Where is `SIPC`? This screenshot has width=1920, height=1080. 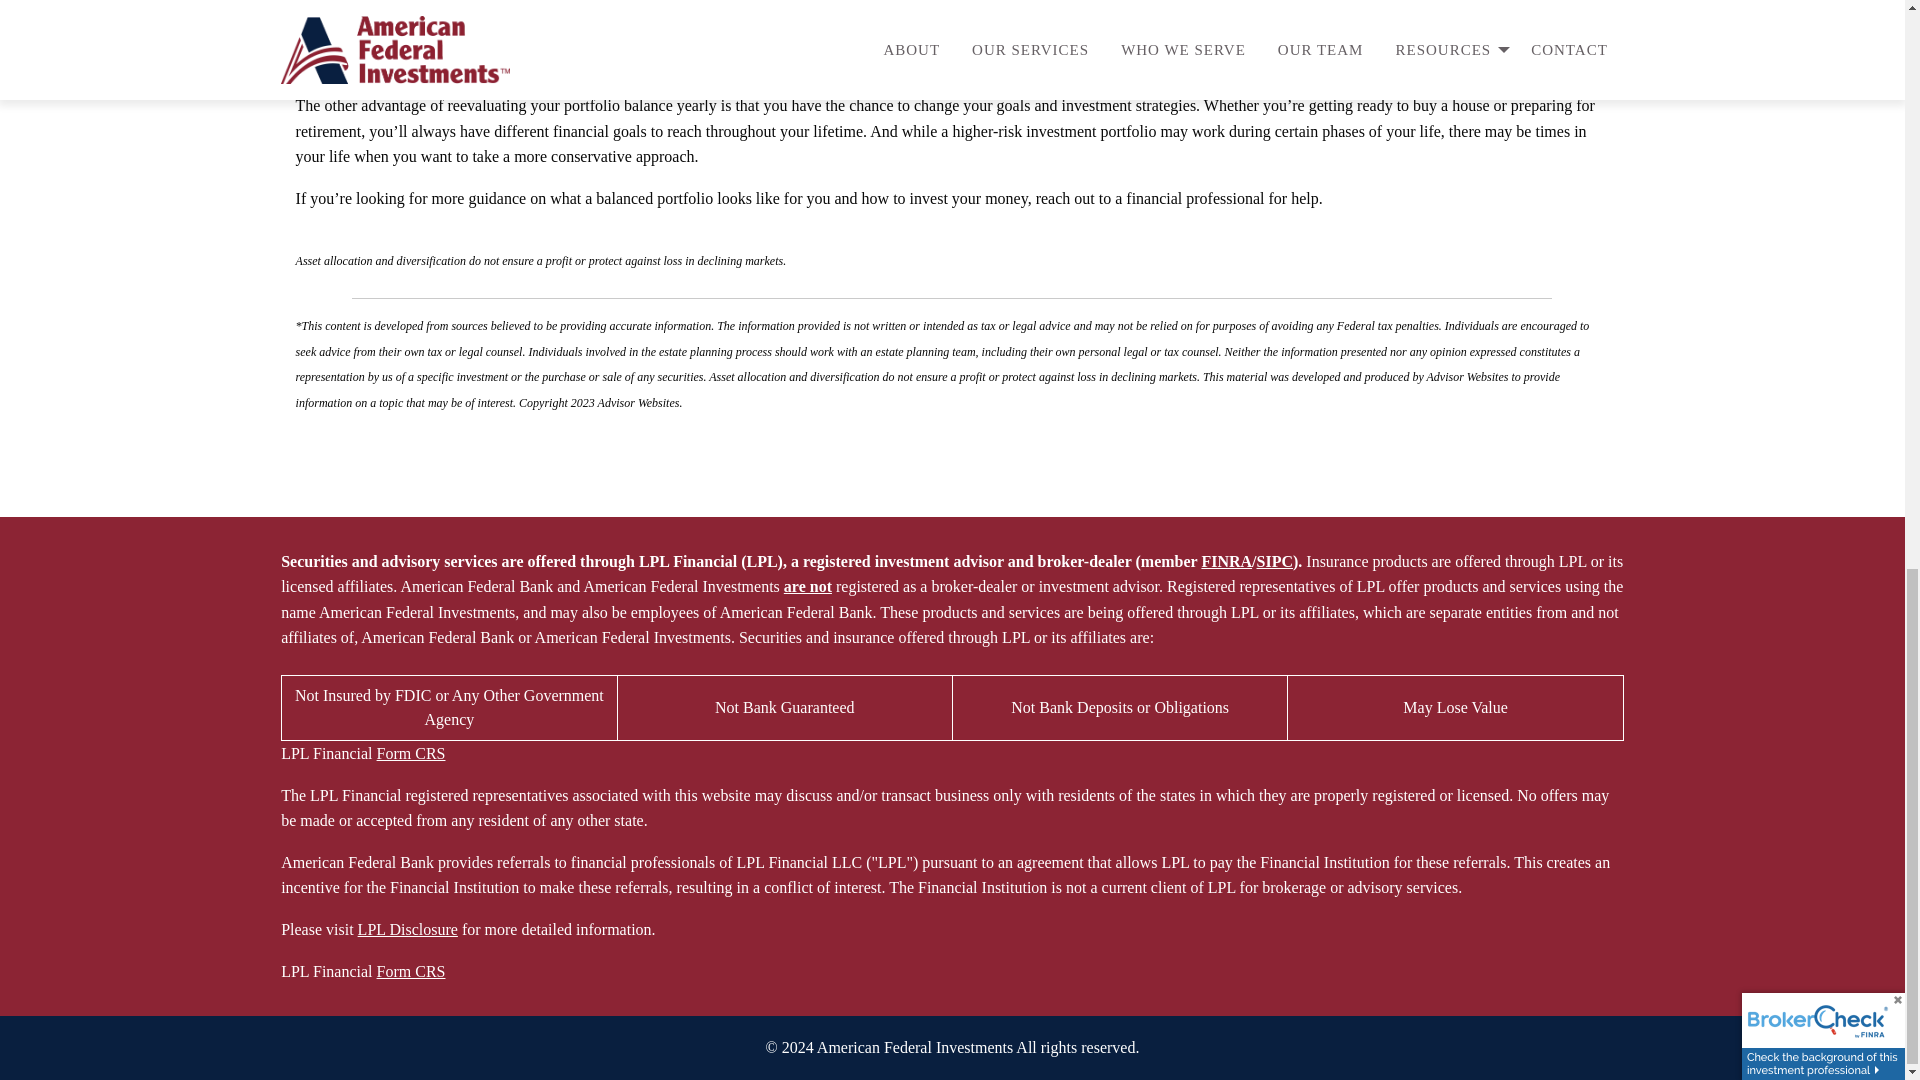 SIPC is located at coordinates (1274, 561).